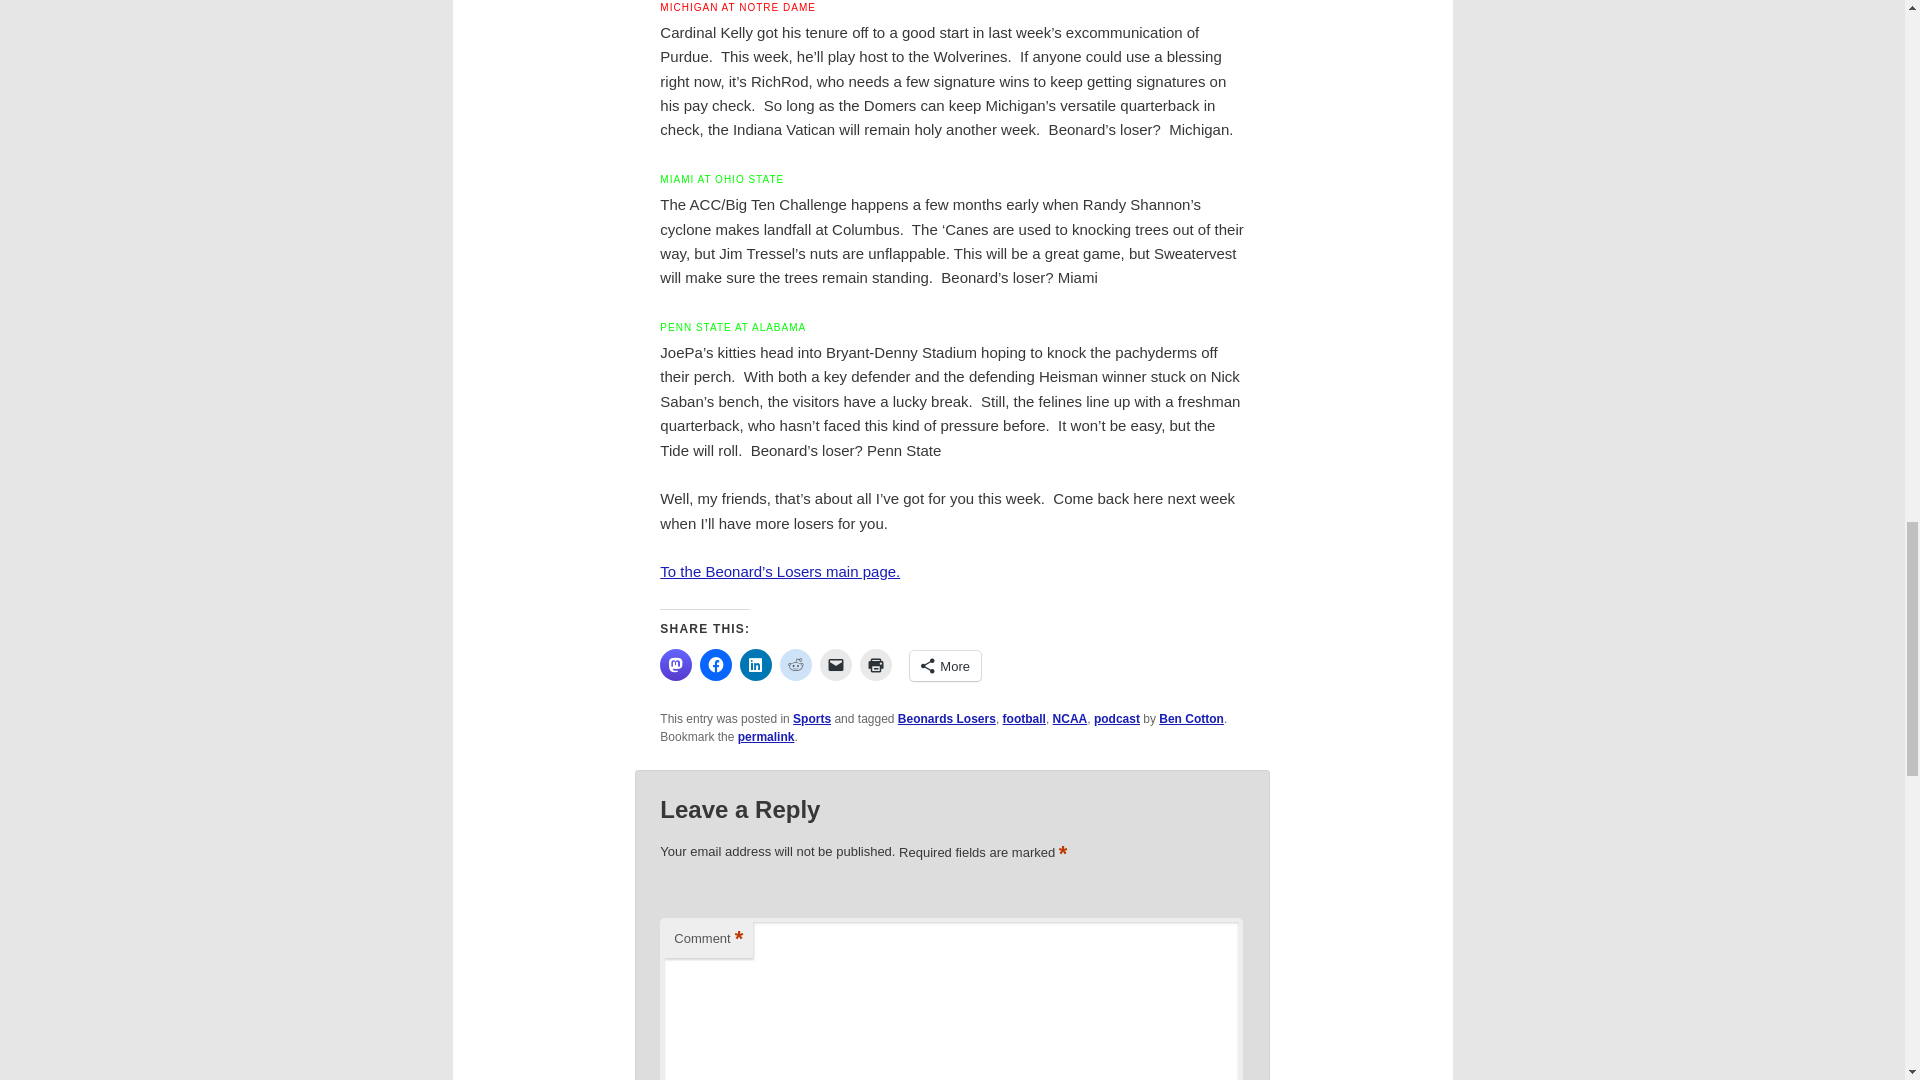 The image size is (1920, 1080). Describe the element at coordinates (1024, 718) in the screenshot. I see `football` at that location.